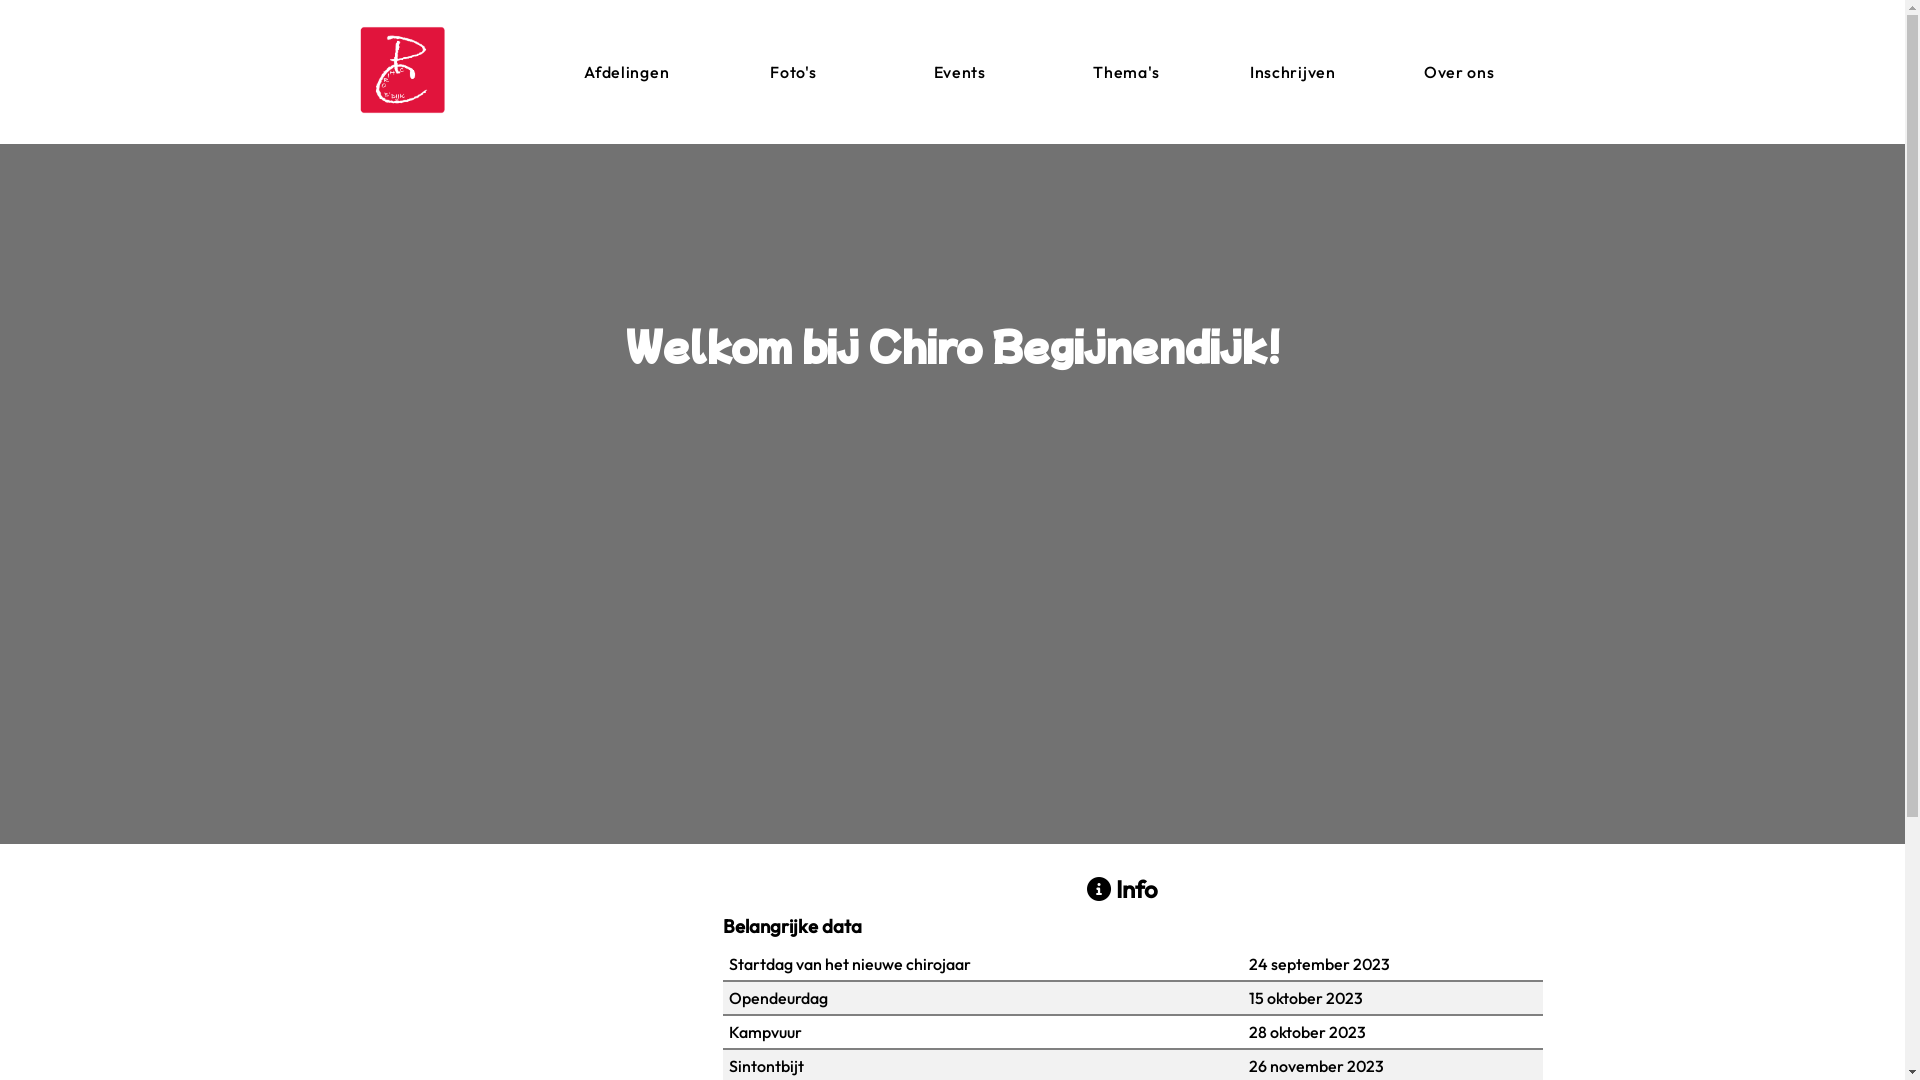  Describe the element at coordinates (628, 72) in the screenshot. I see `Afdelingen` at that location.